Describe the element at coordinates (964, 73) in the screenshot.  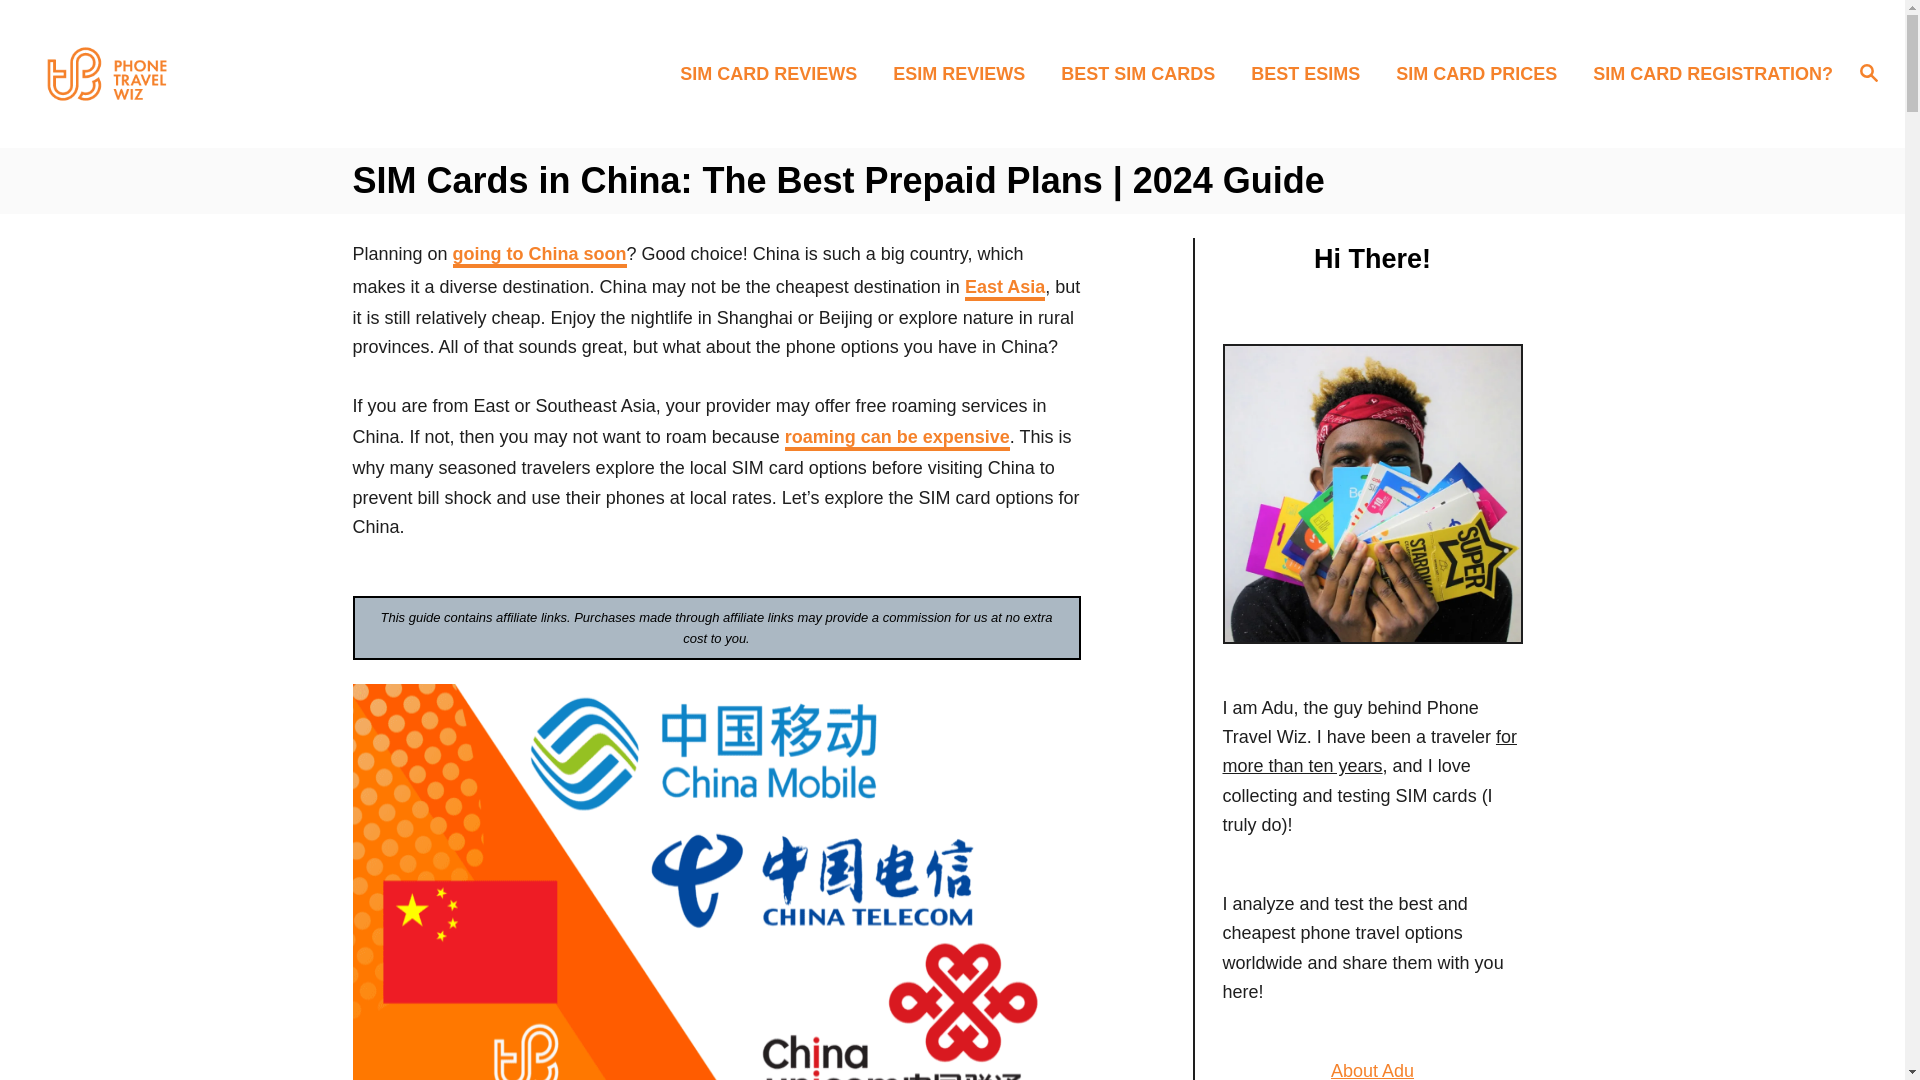
I see `ESIM REVIEWS` at that location.